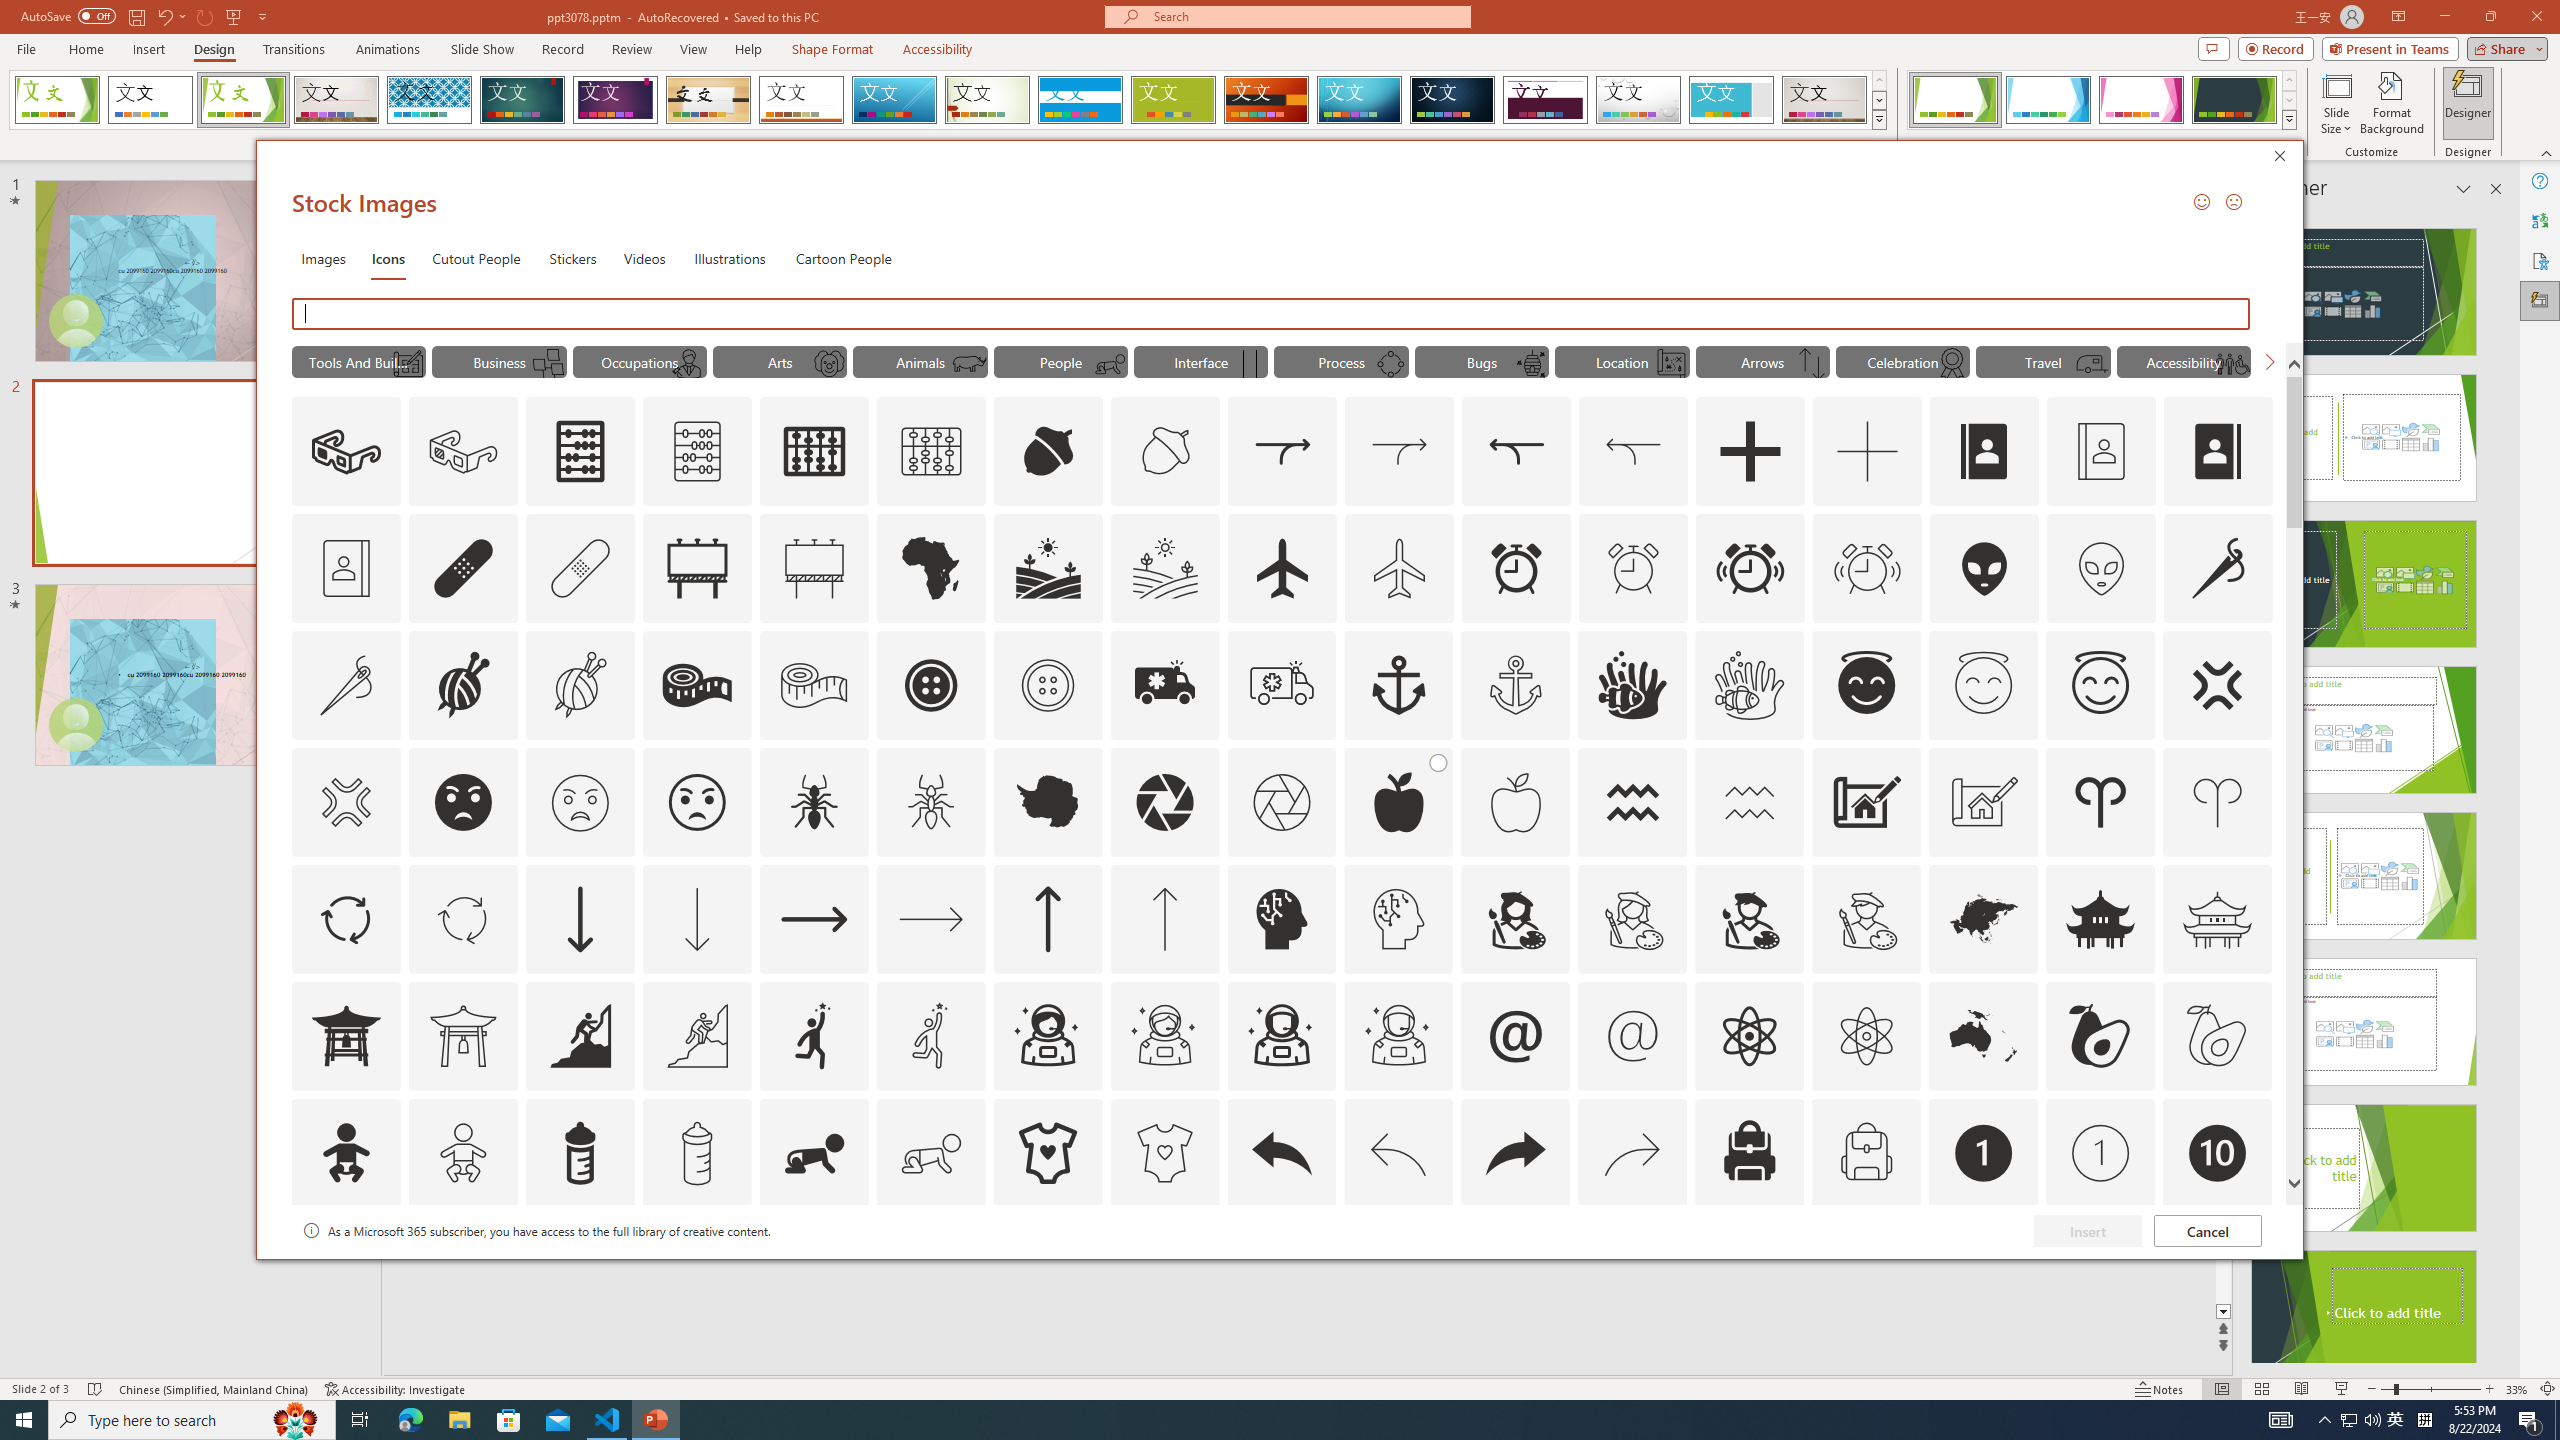 This screenshot has width=2560, height=1440. Describe the element at coordinates (932, 568) in the screenshot. I see `AutomationID: Icons_Africa` at that location.